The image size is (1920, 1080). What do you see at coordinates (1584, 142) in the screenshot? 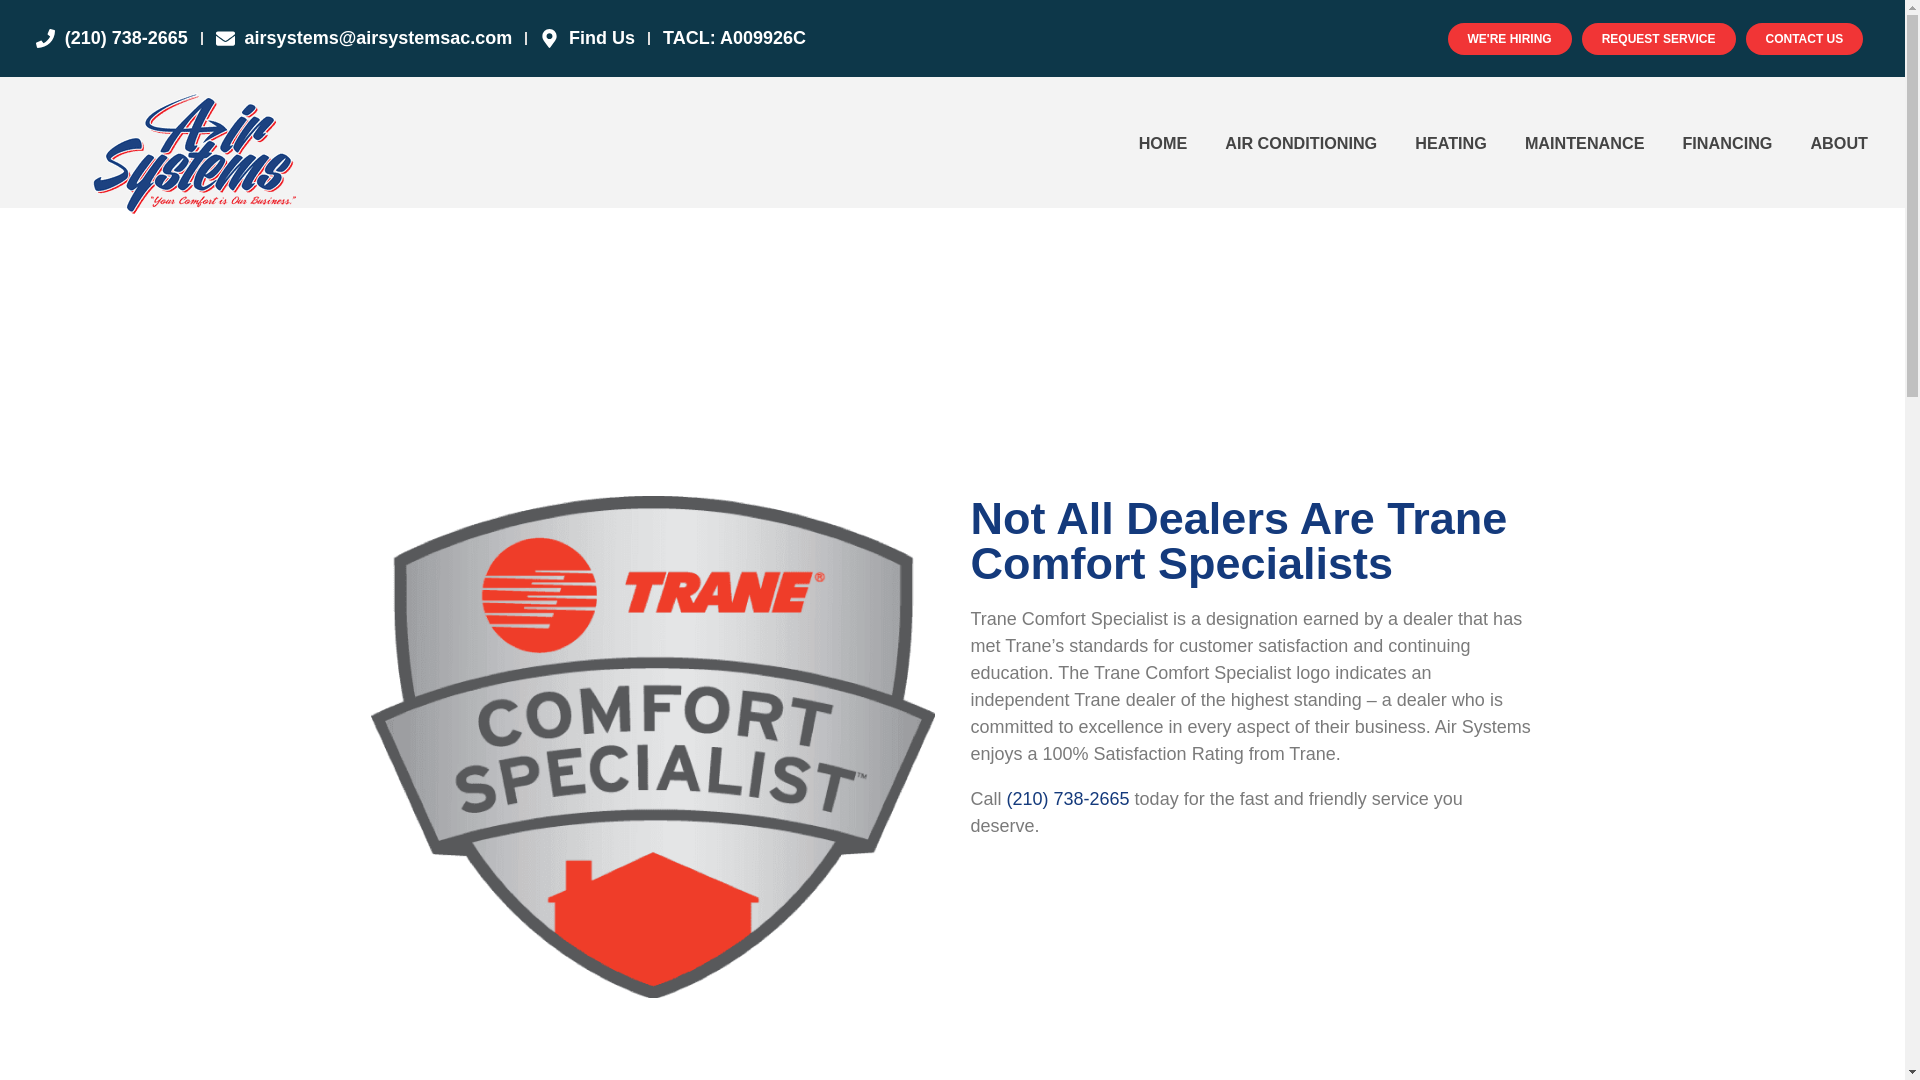
I see `MAINTENANCE` at bounding box center [1584, 142].